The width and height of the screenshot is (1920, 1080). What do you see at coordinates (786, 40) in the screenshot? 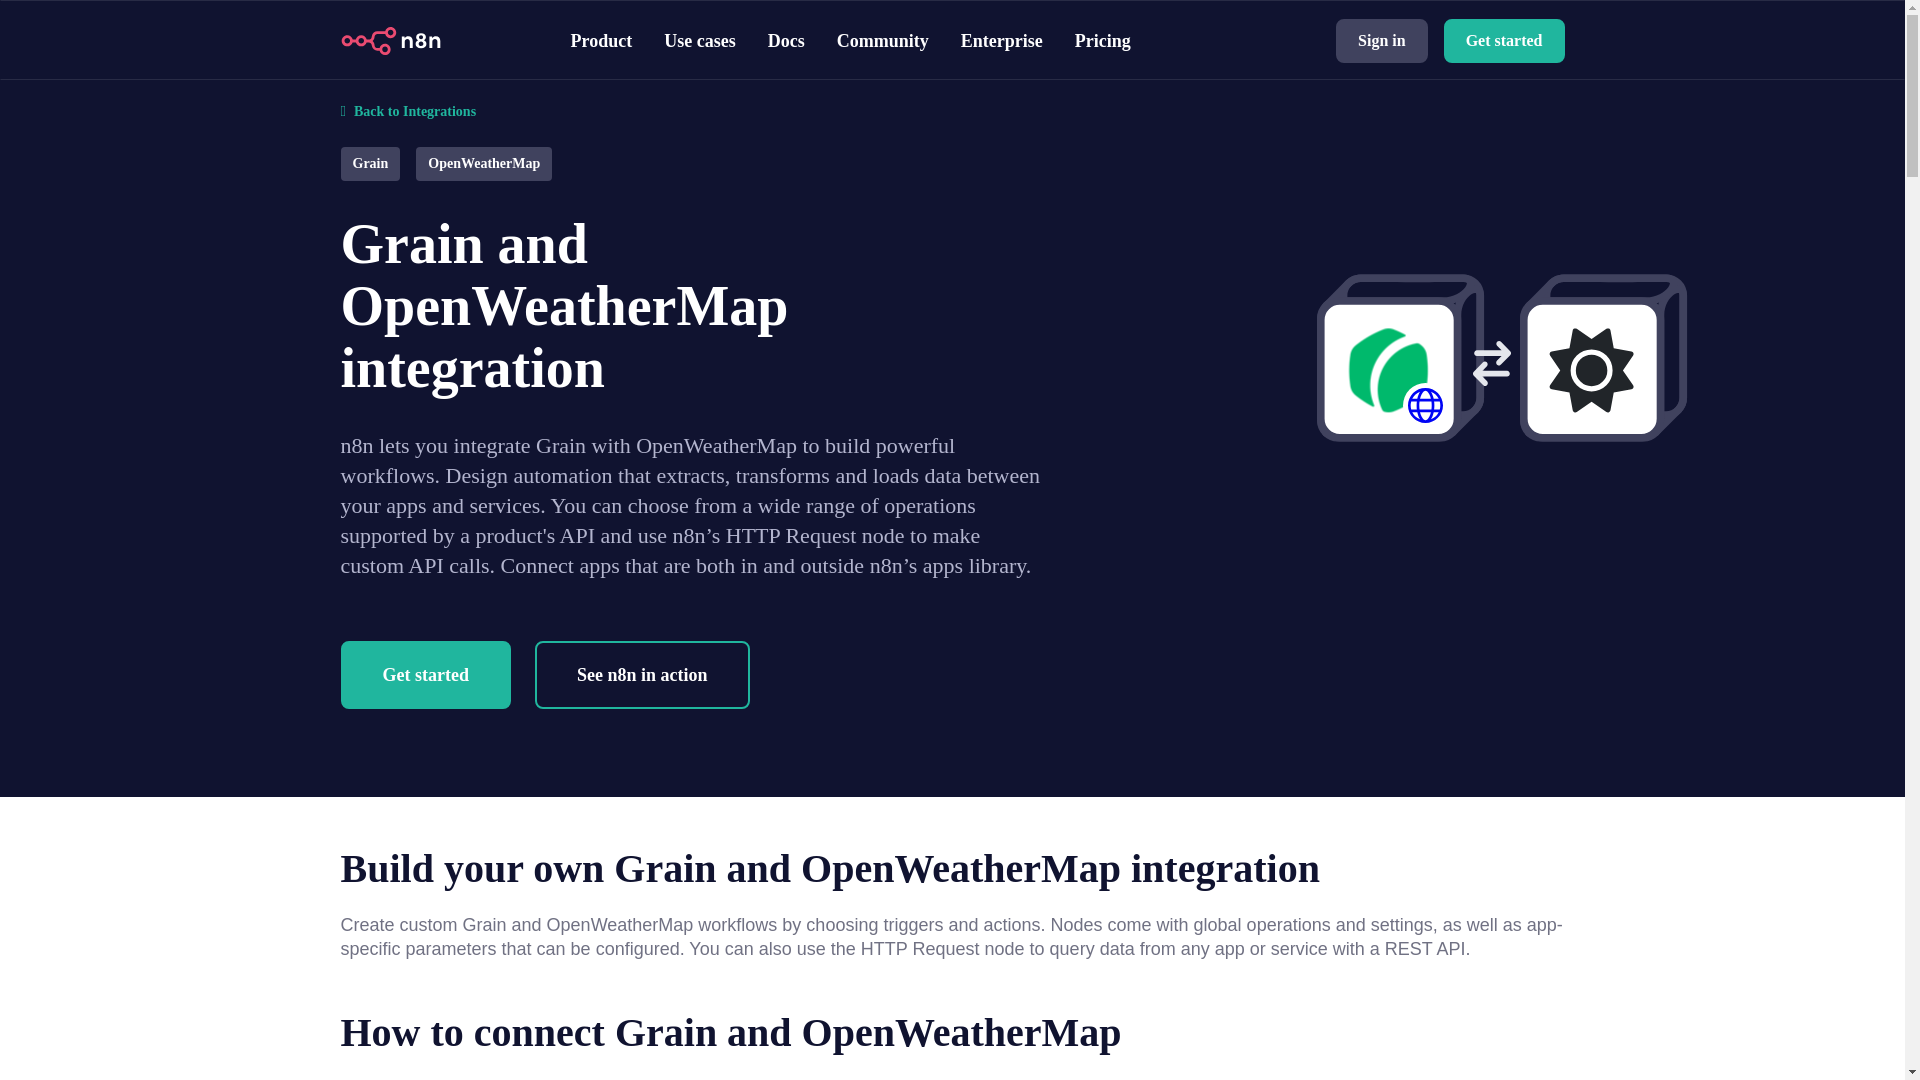
I see `Docs` at bounding box center [786, 40].